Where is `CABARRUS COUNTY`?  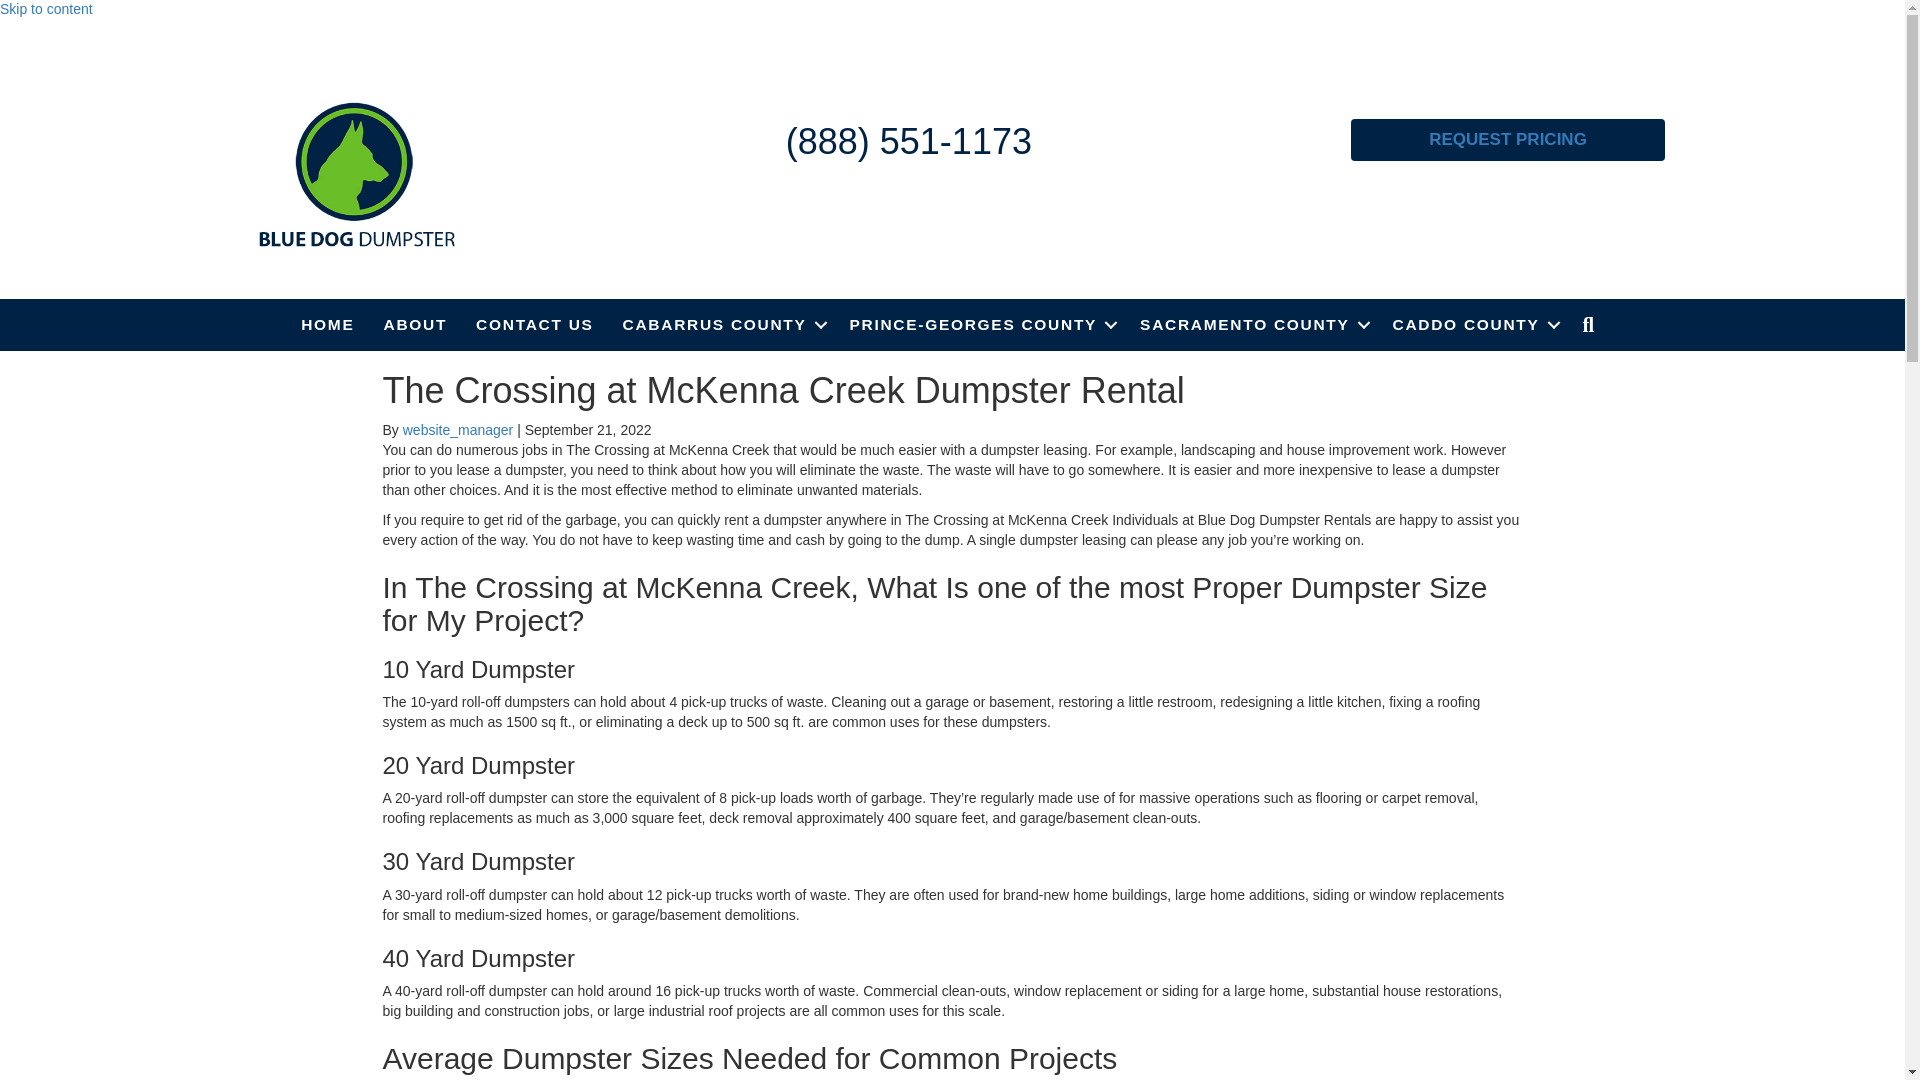 CABARRUS COUNTY is located at coordinates (722, 324).